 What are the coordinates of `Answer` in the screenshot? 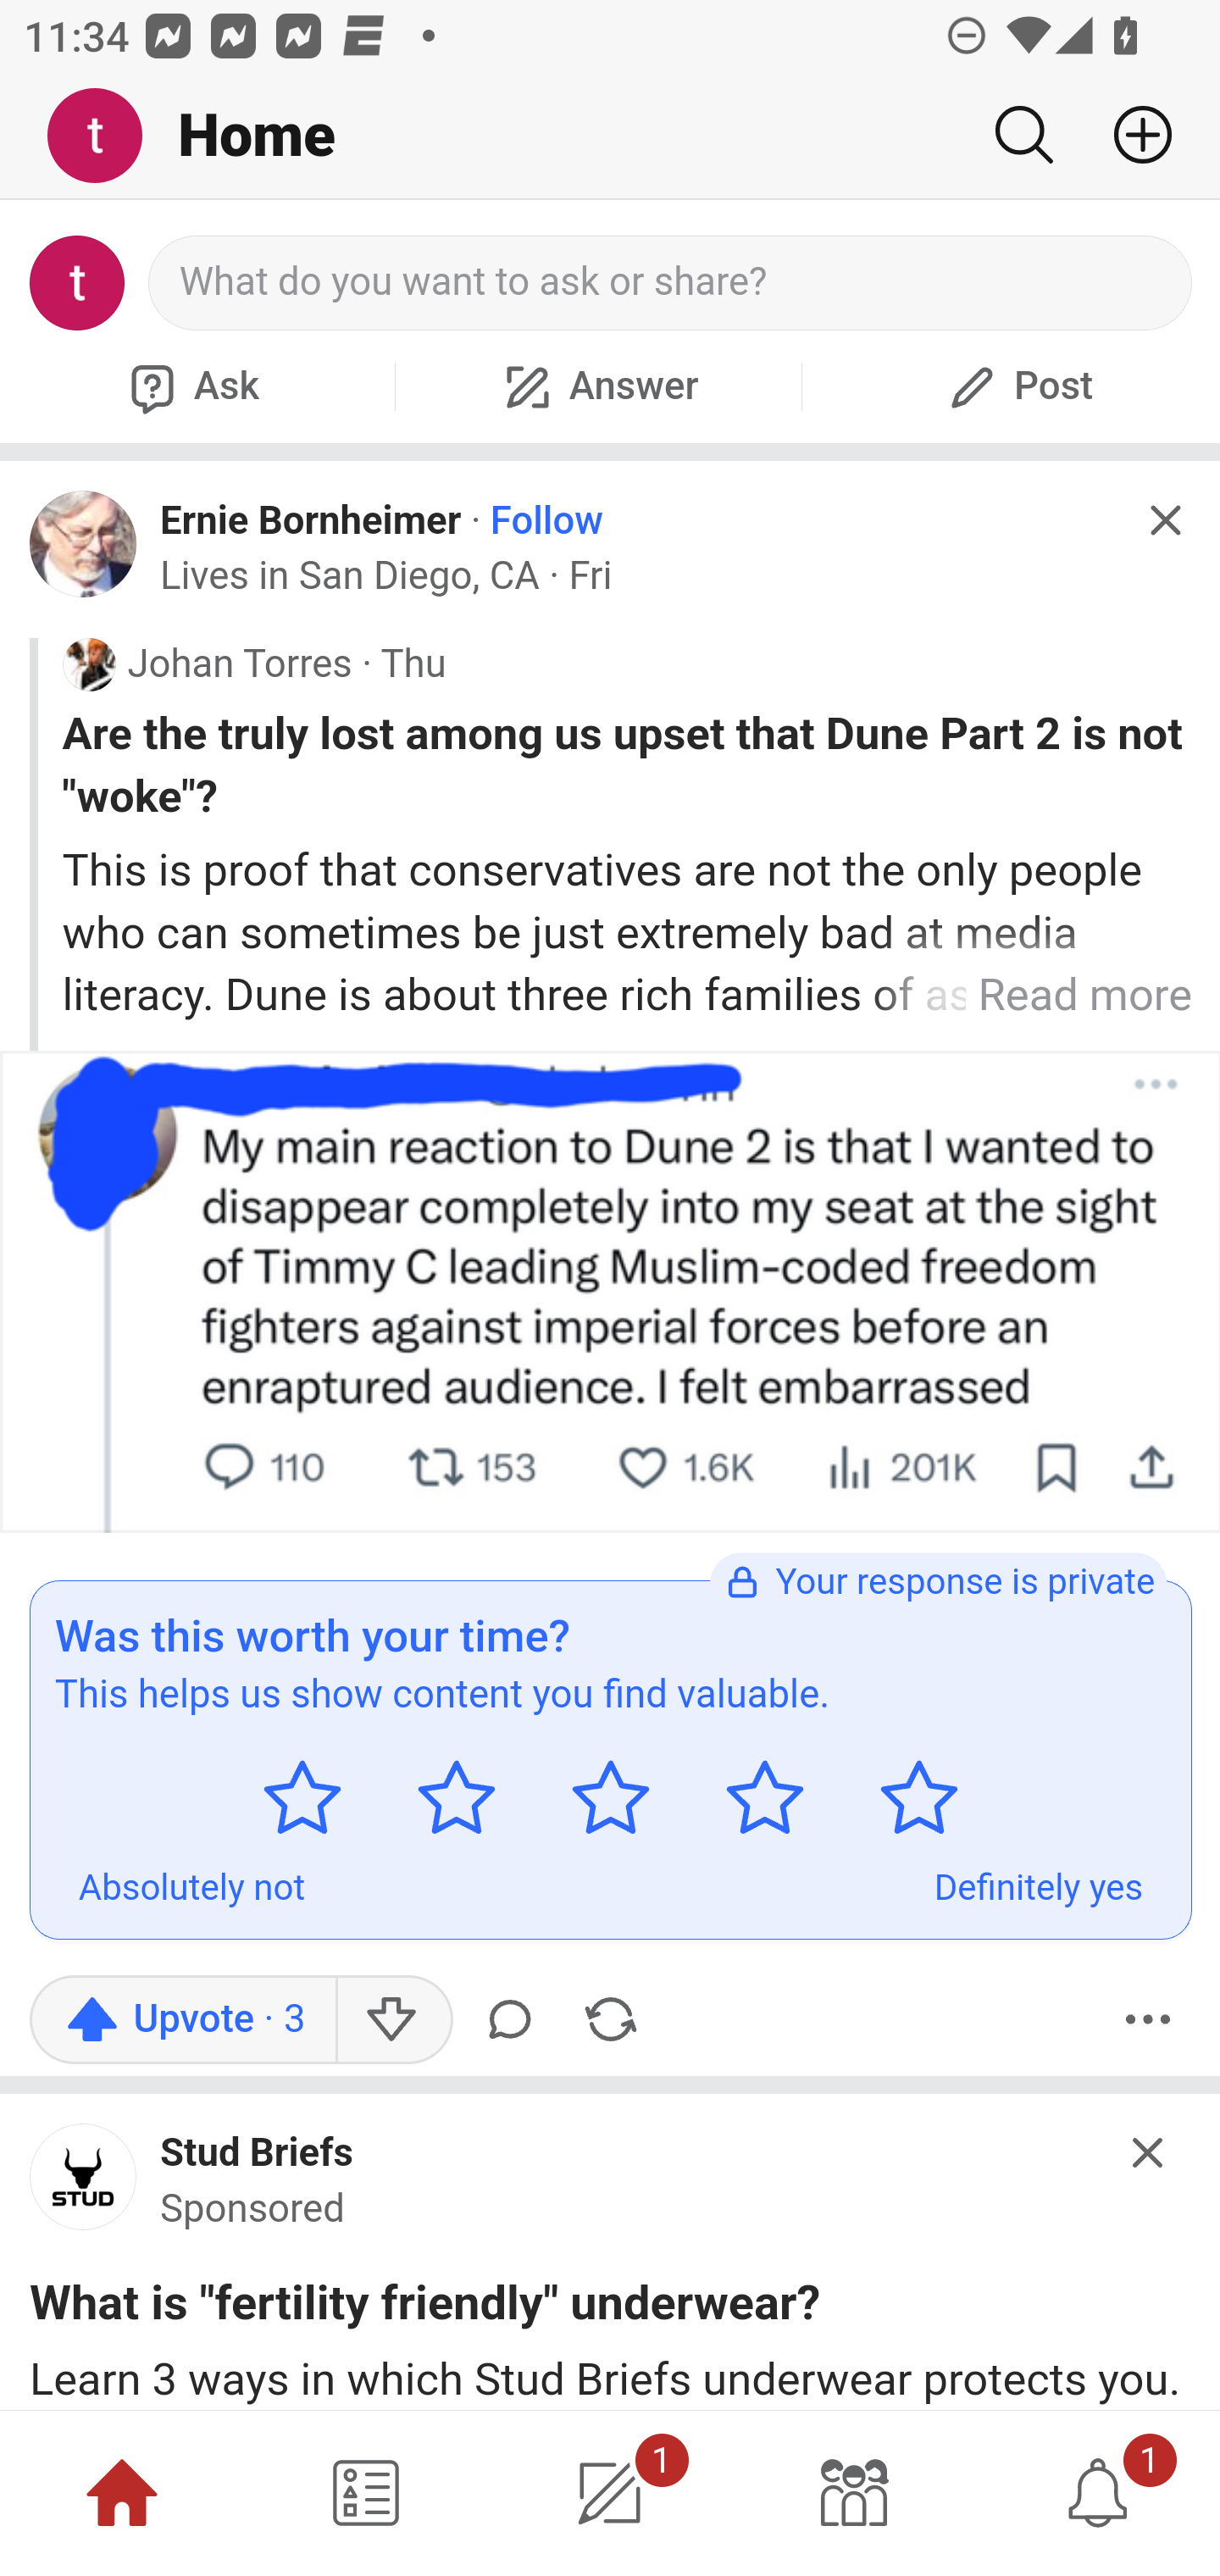 It's located at (598, 386).